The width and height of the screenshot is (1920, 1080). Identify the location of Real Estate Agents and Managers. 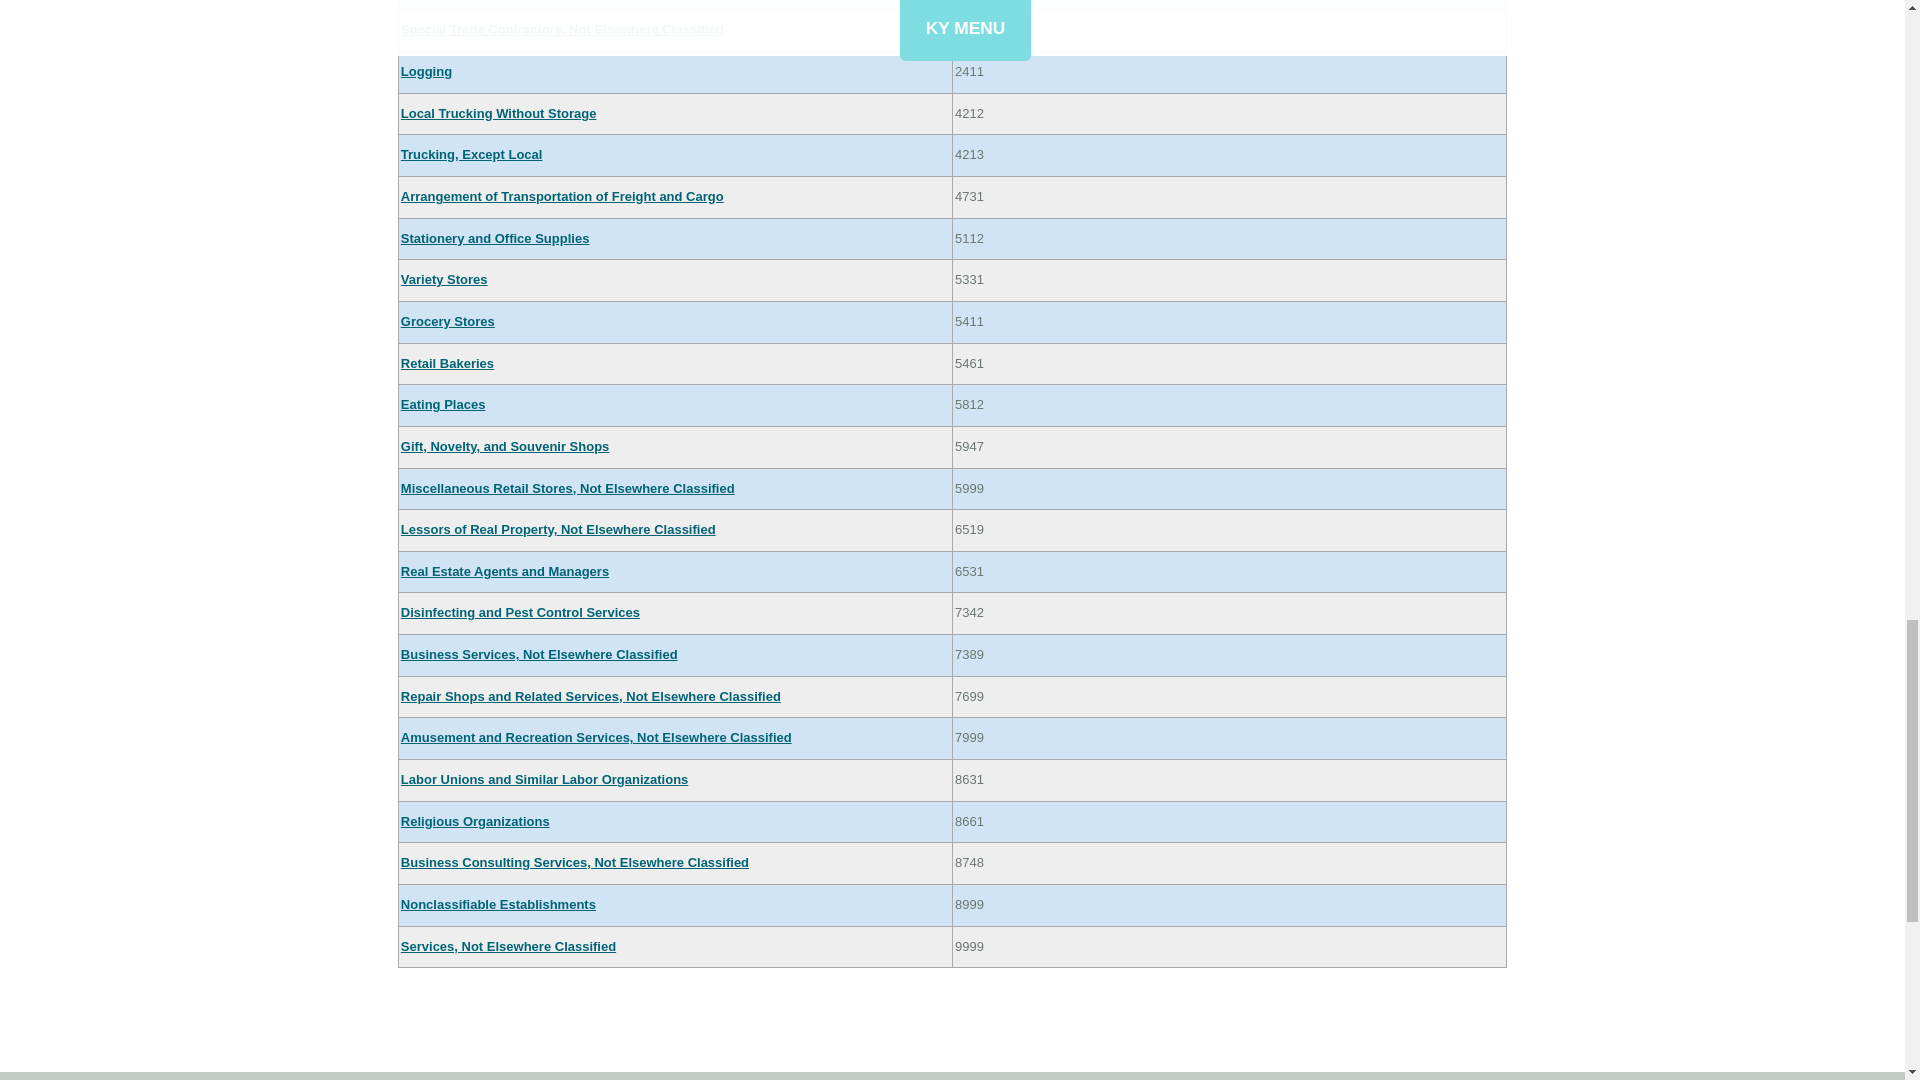
(504, 570).